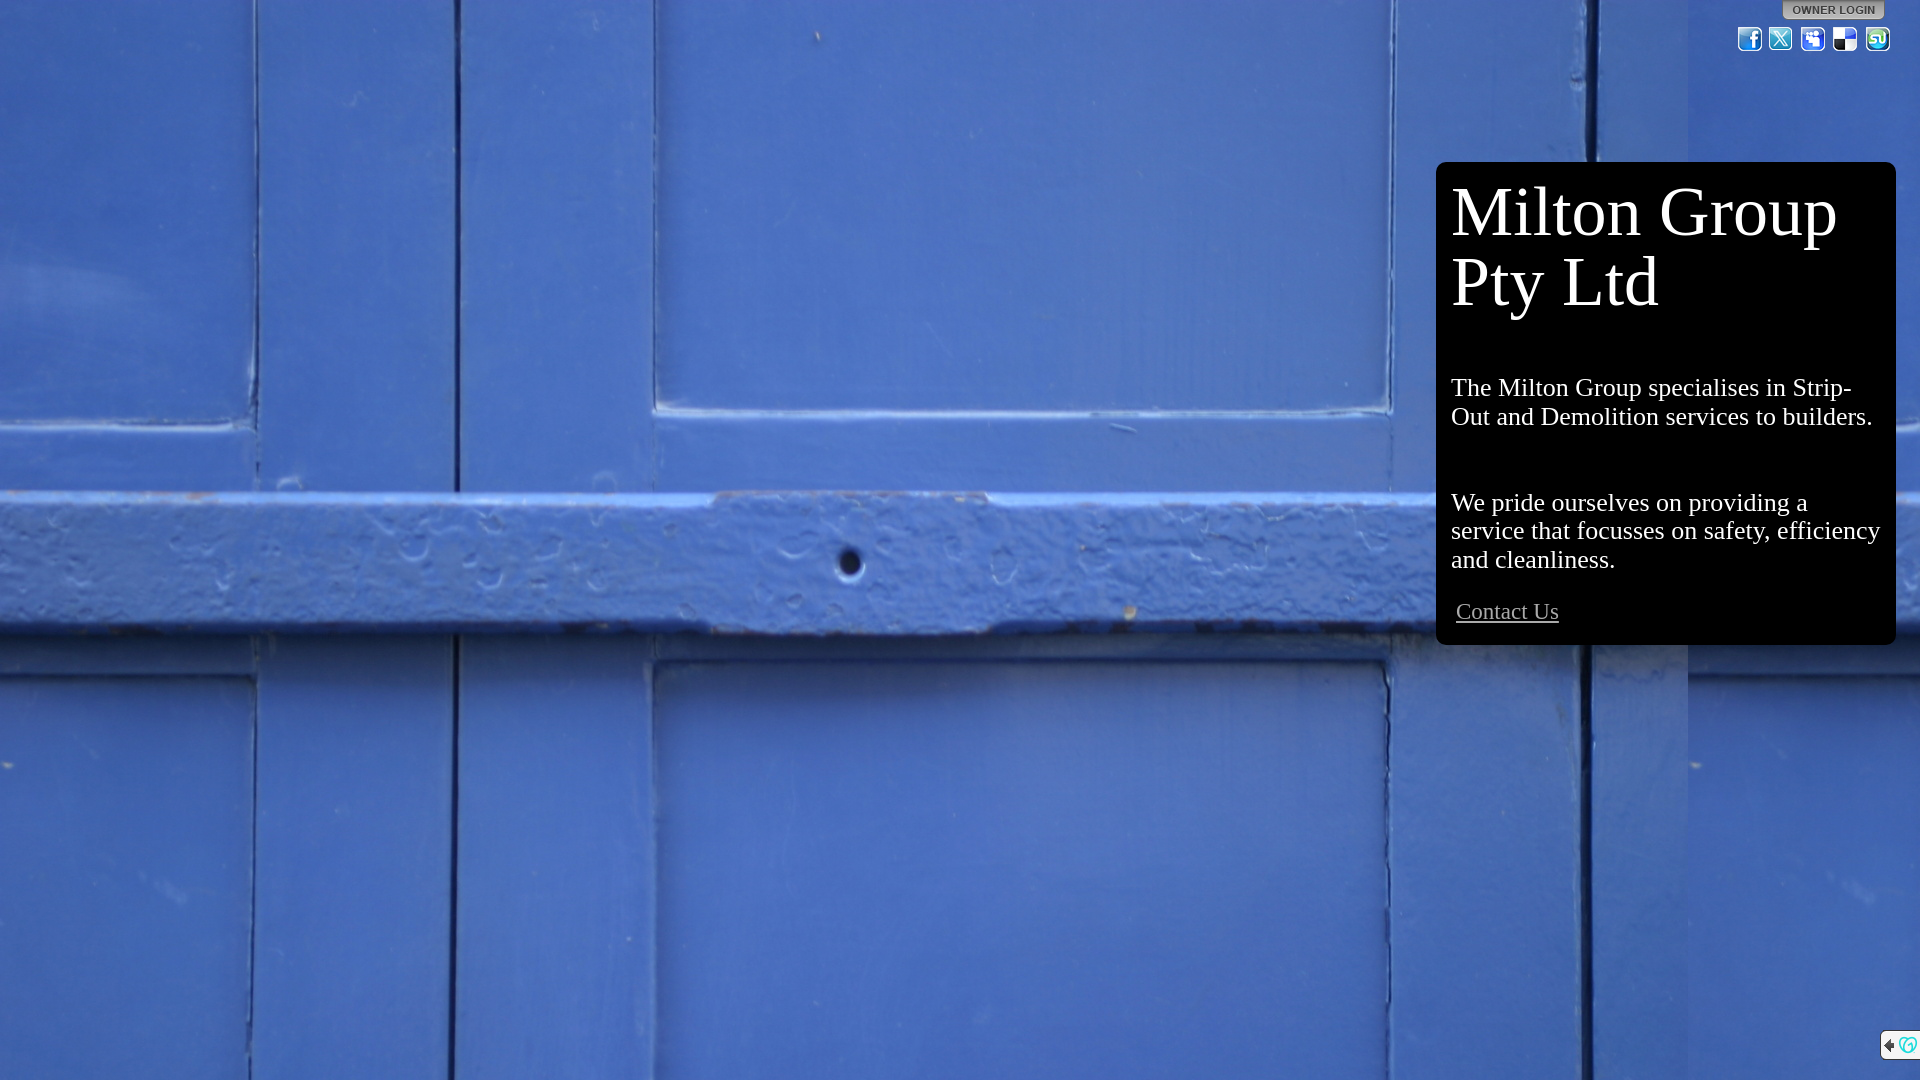 This screenshot has width=1920, height=1080. What do you see at coordinates (1782, 39) in the screenshot?
I see `Twitter` at bounding box center [1782, 39].